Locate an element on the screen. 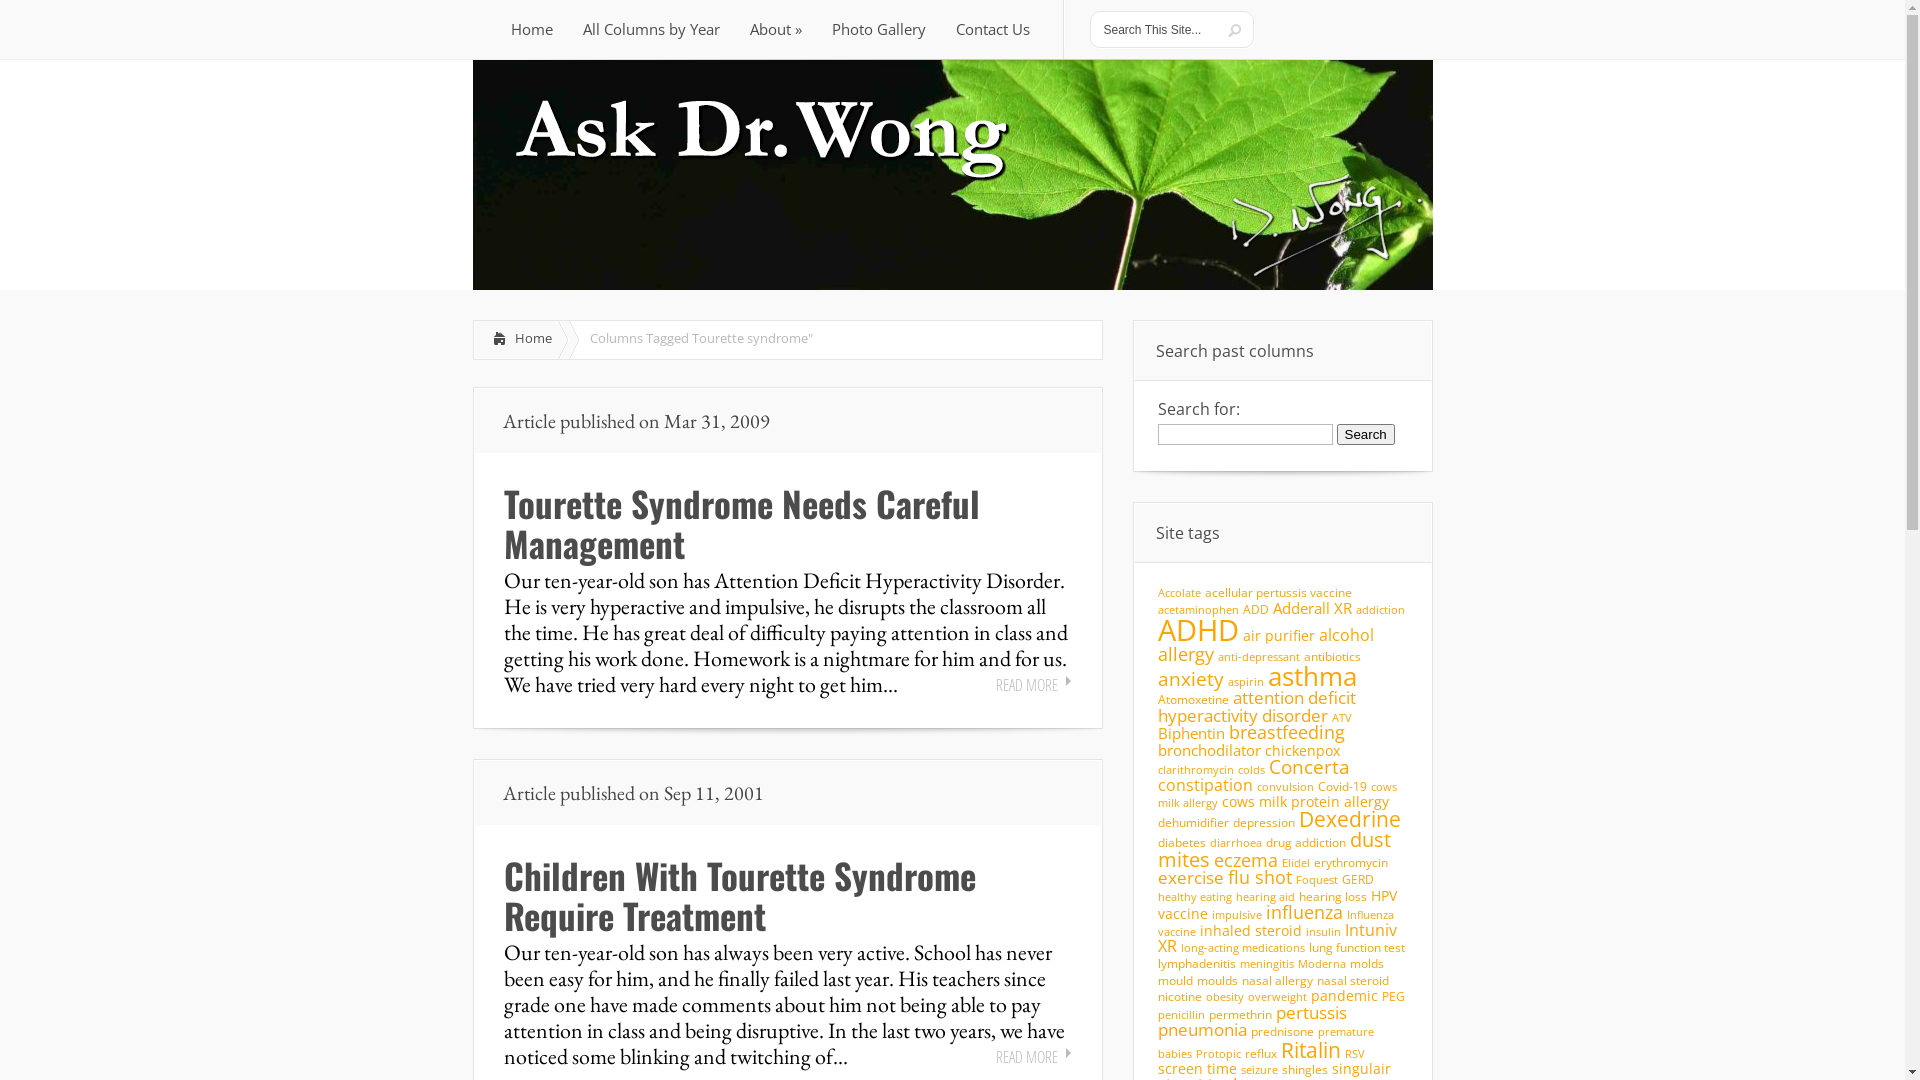 The width and height of the screenshot is (1920, 1080). bronchodilator is located at coordinates (1210, 750).